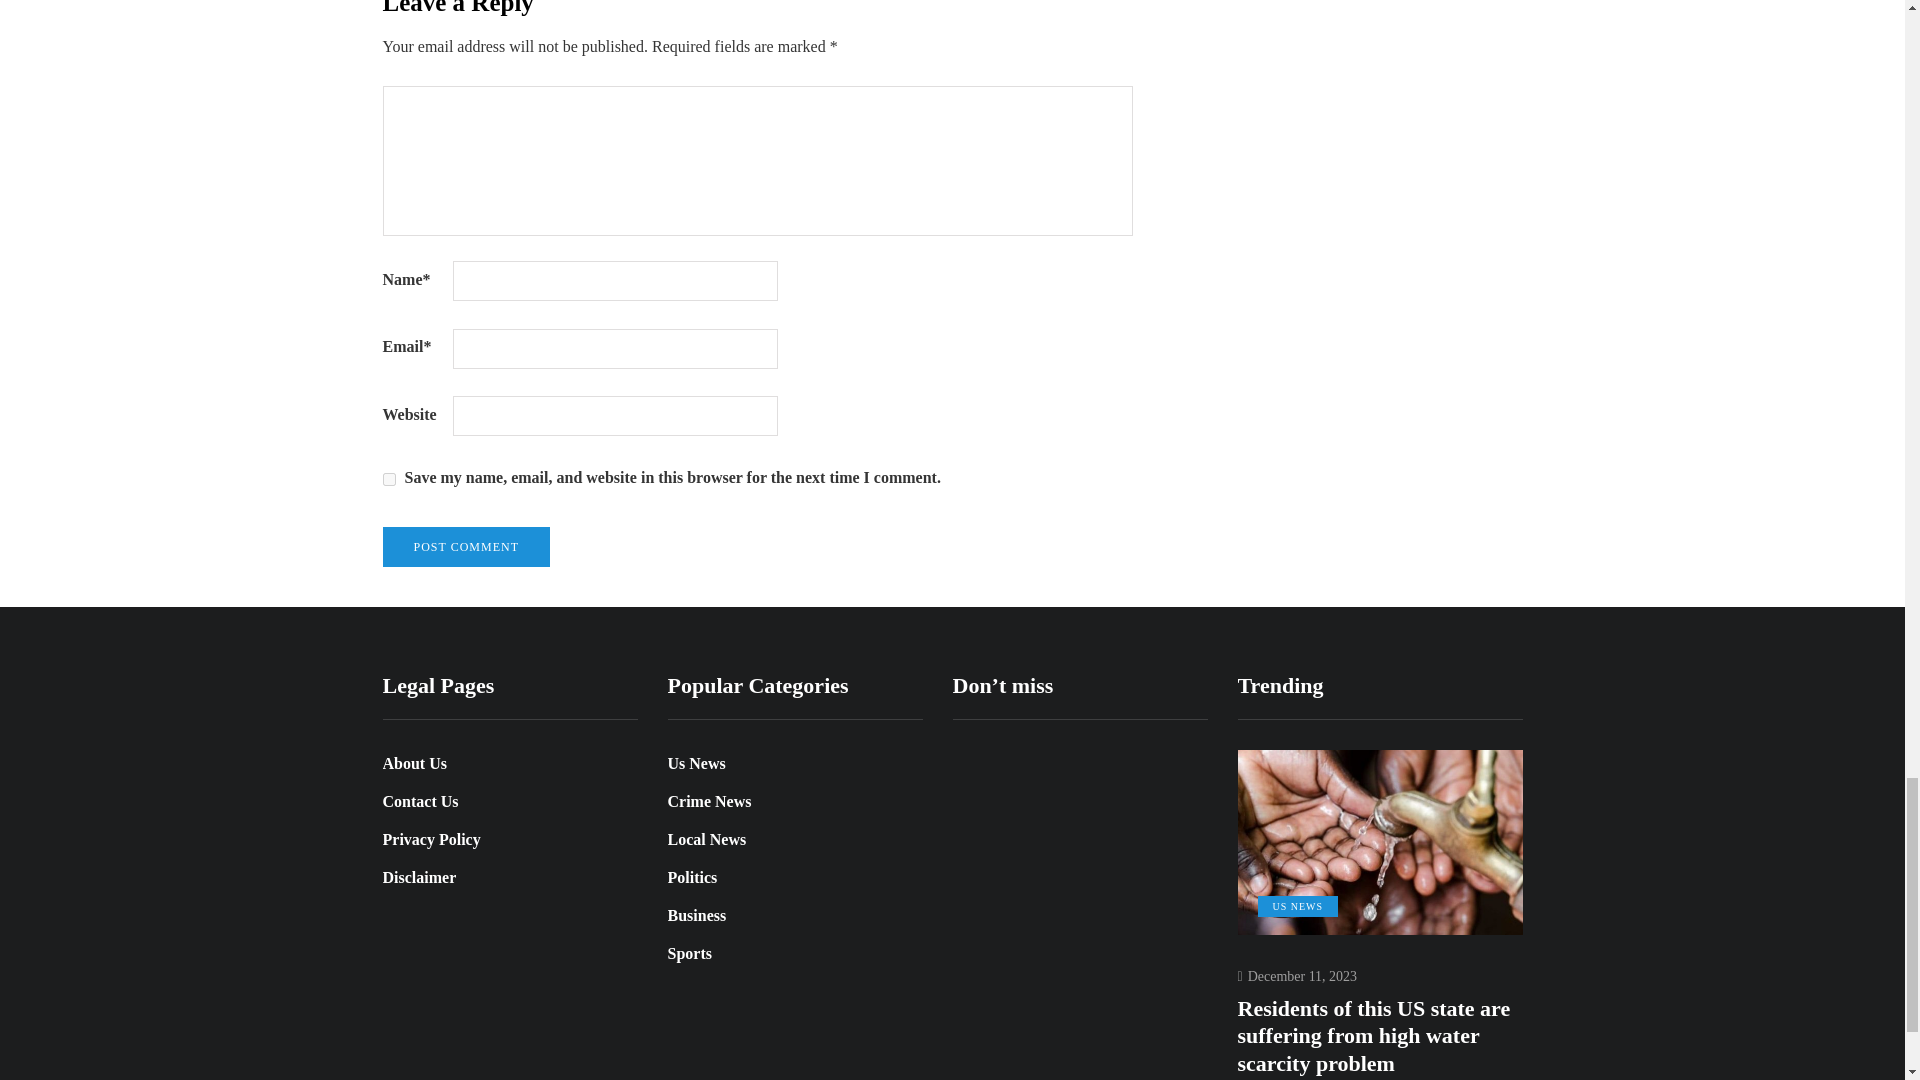 The image size is (1920, 1080). Describe the element at coordinates (388, 480) in the screenshot. I see `yes` at that location.